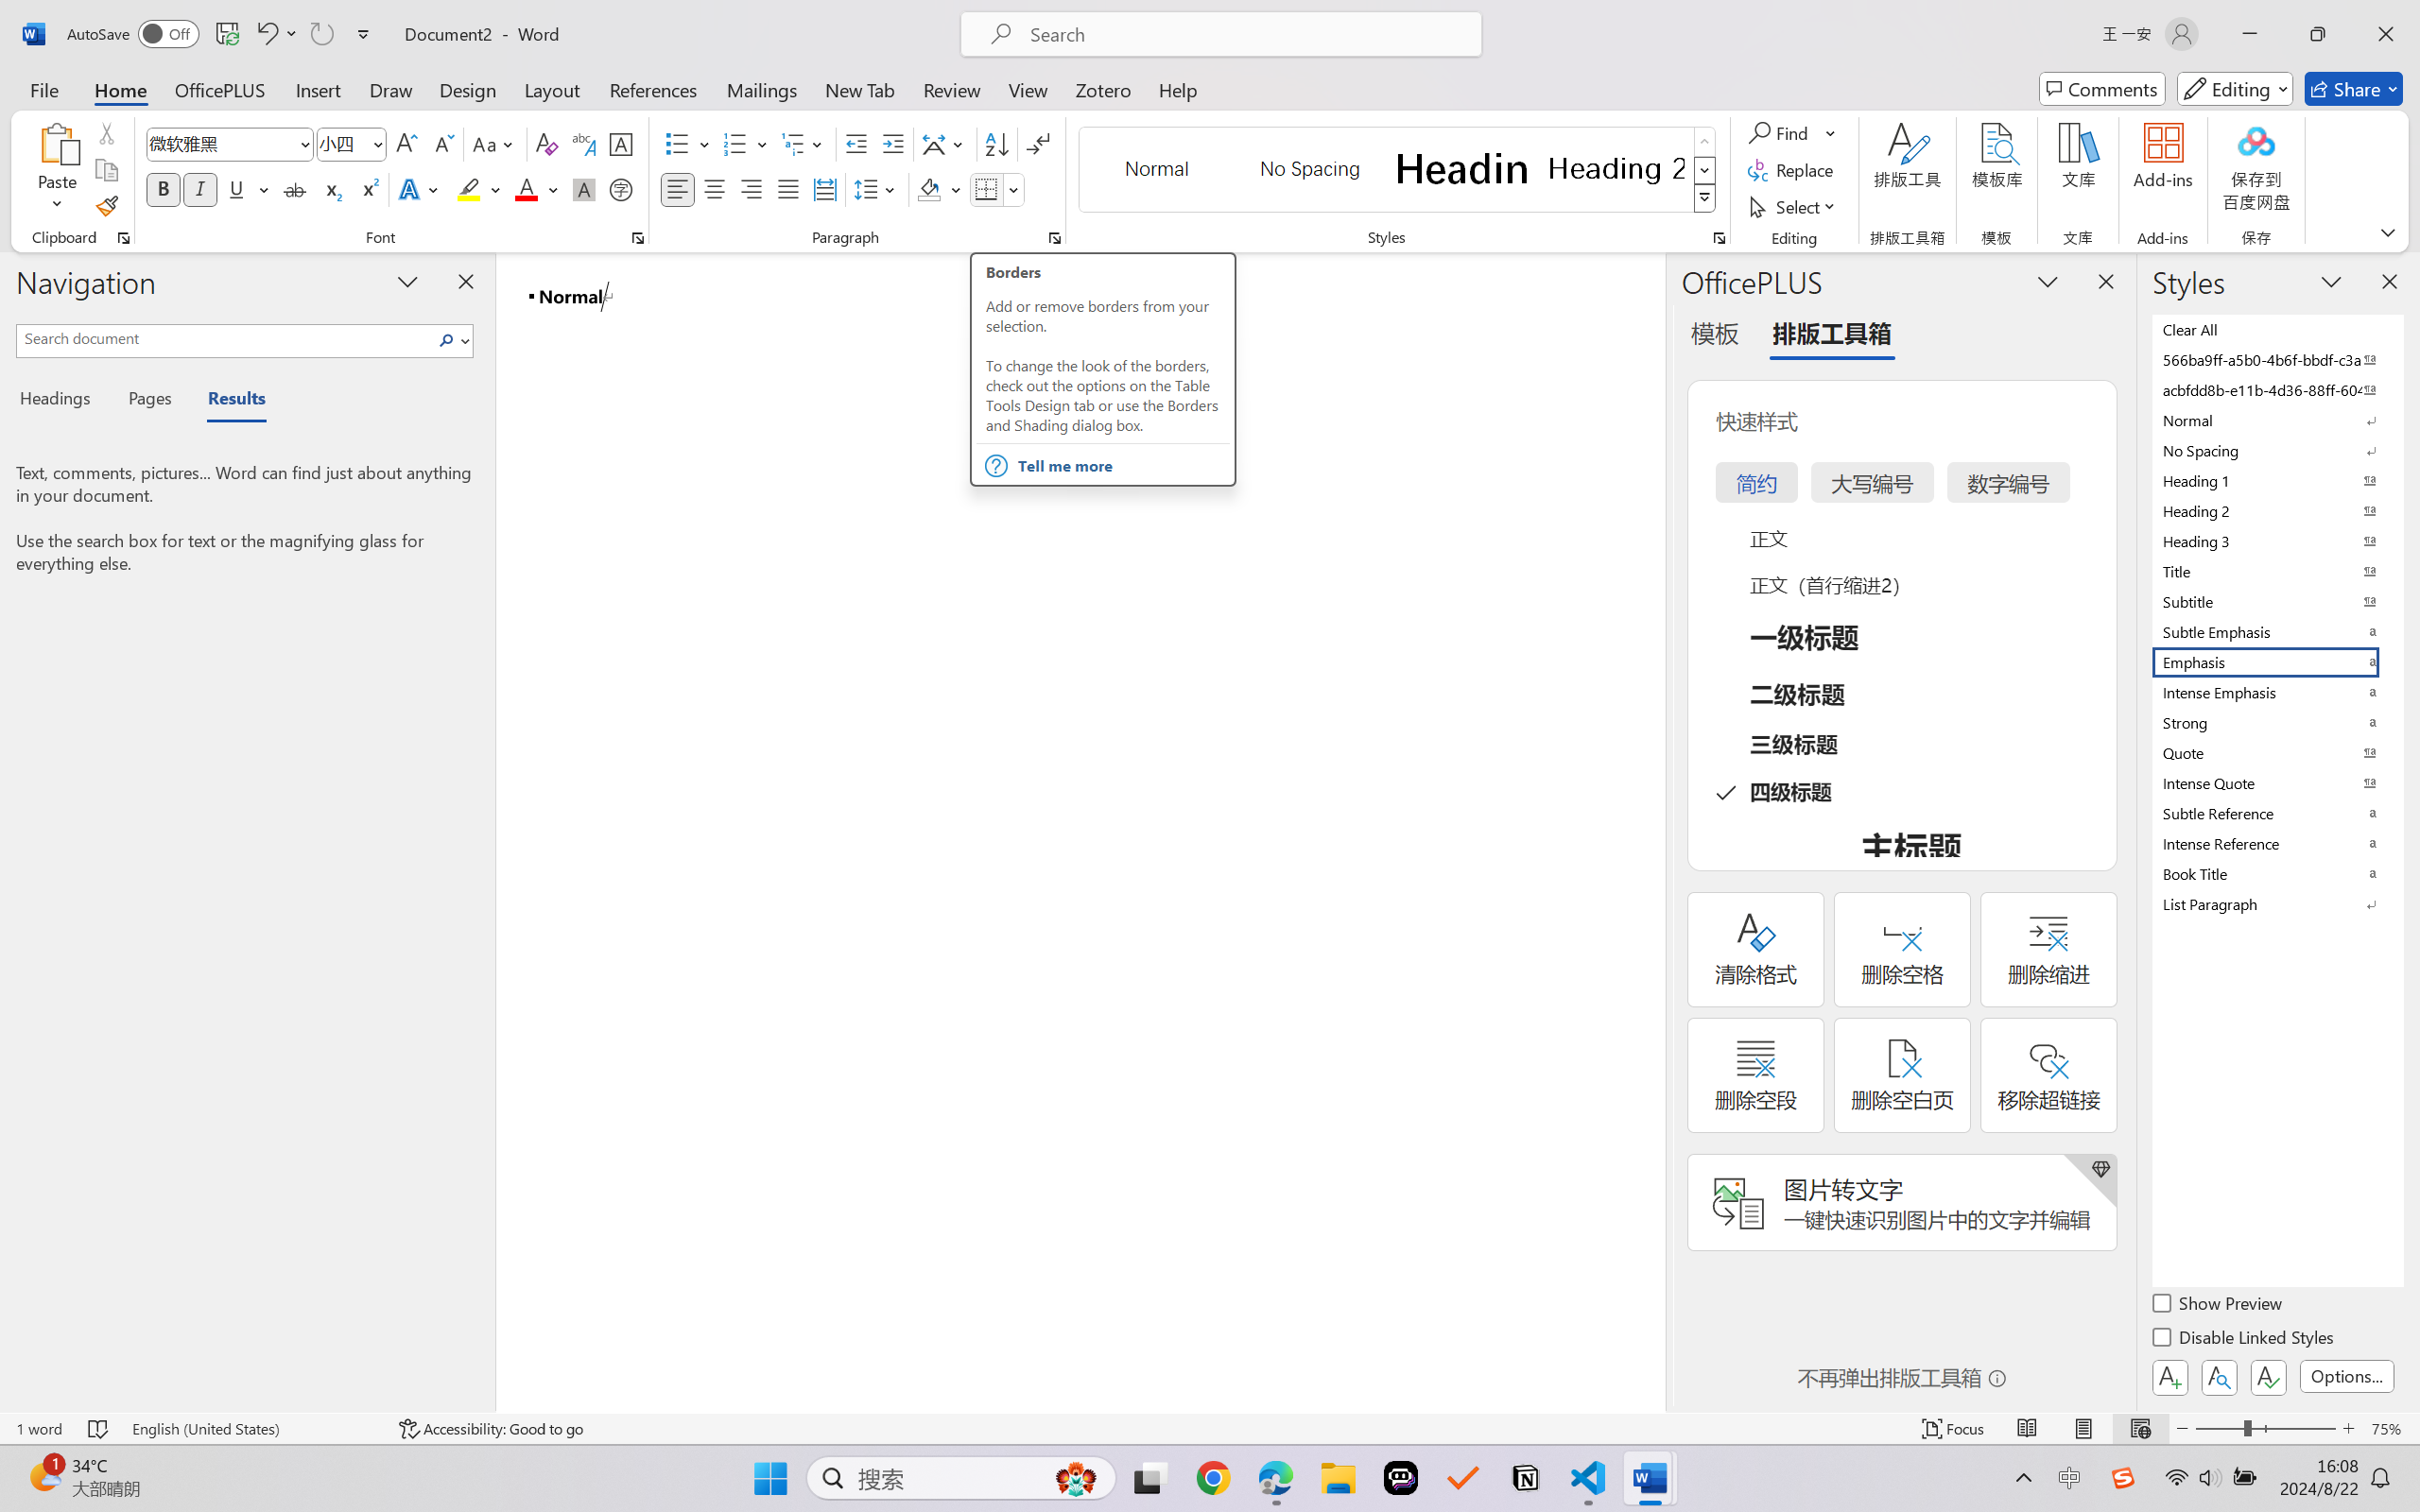  Describe the element at coordinates (2140, 1429) in the screenshot. I see `Web Layout` at that location.